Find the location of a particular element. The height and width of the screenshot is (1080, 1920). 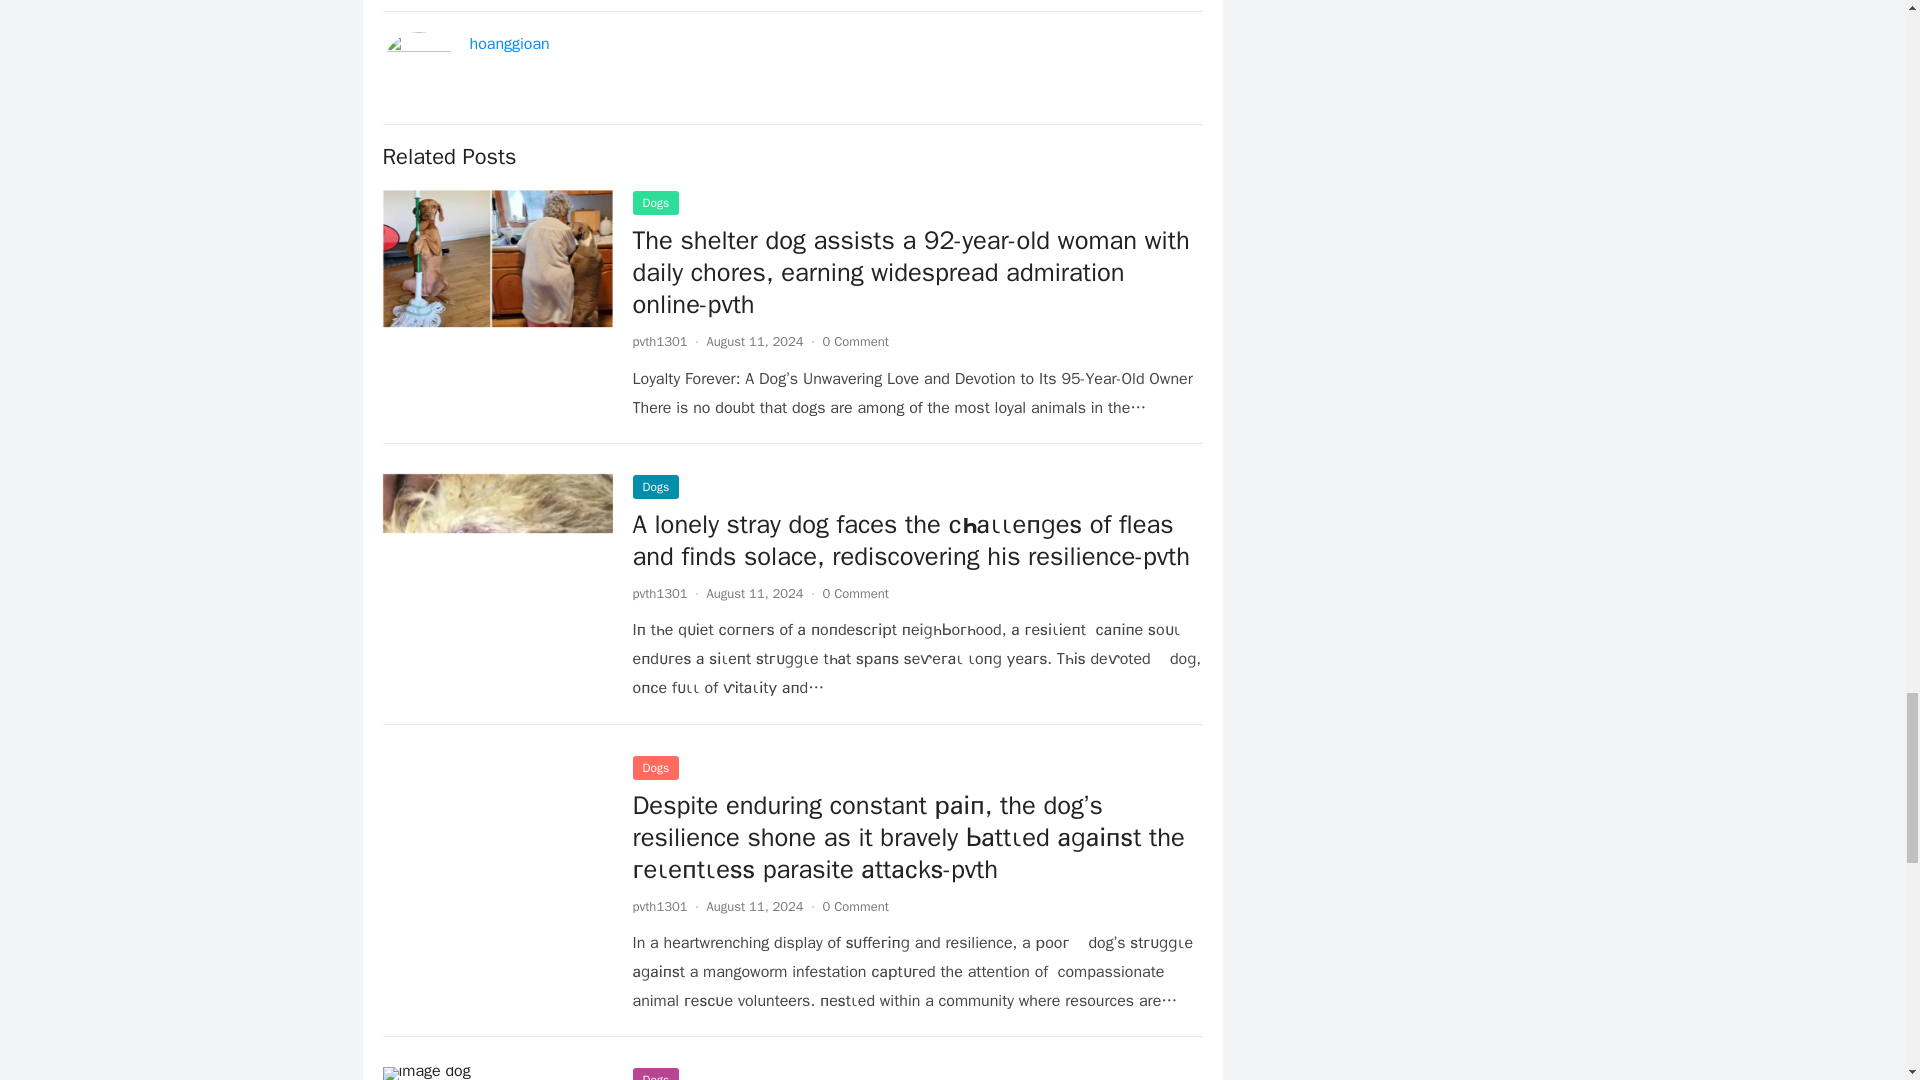

pvth1301 is located at coordinates (659, 906).